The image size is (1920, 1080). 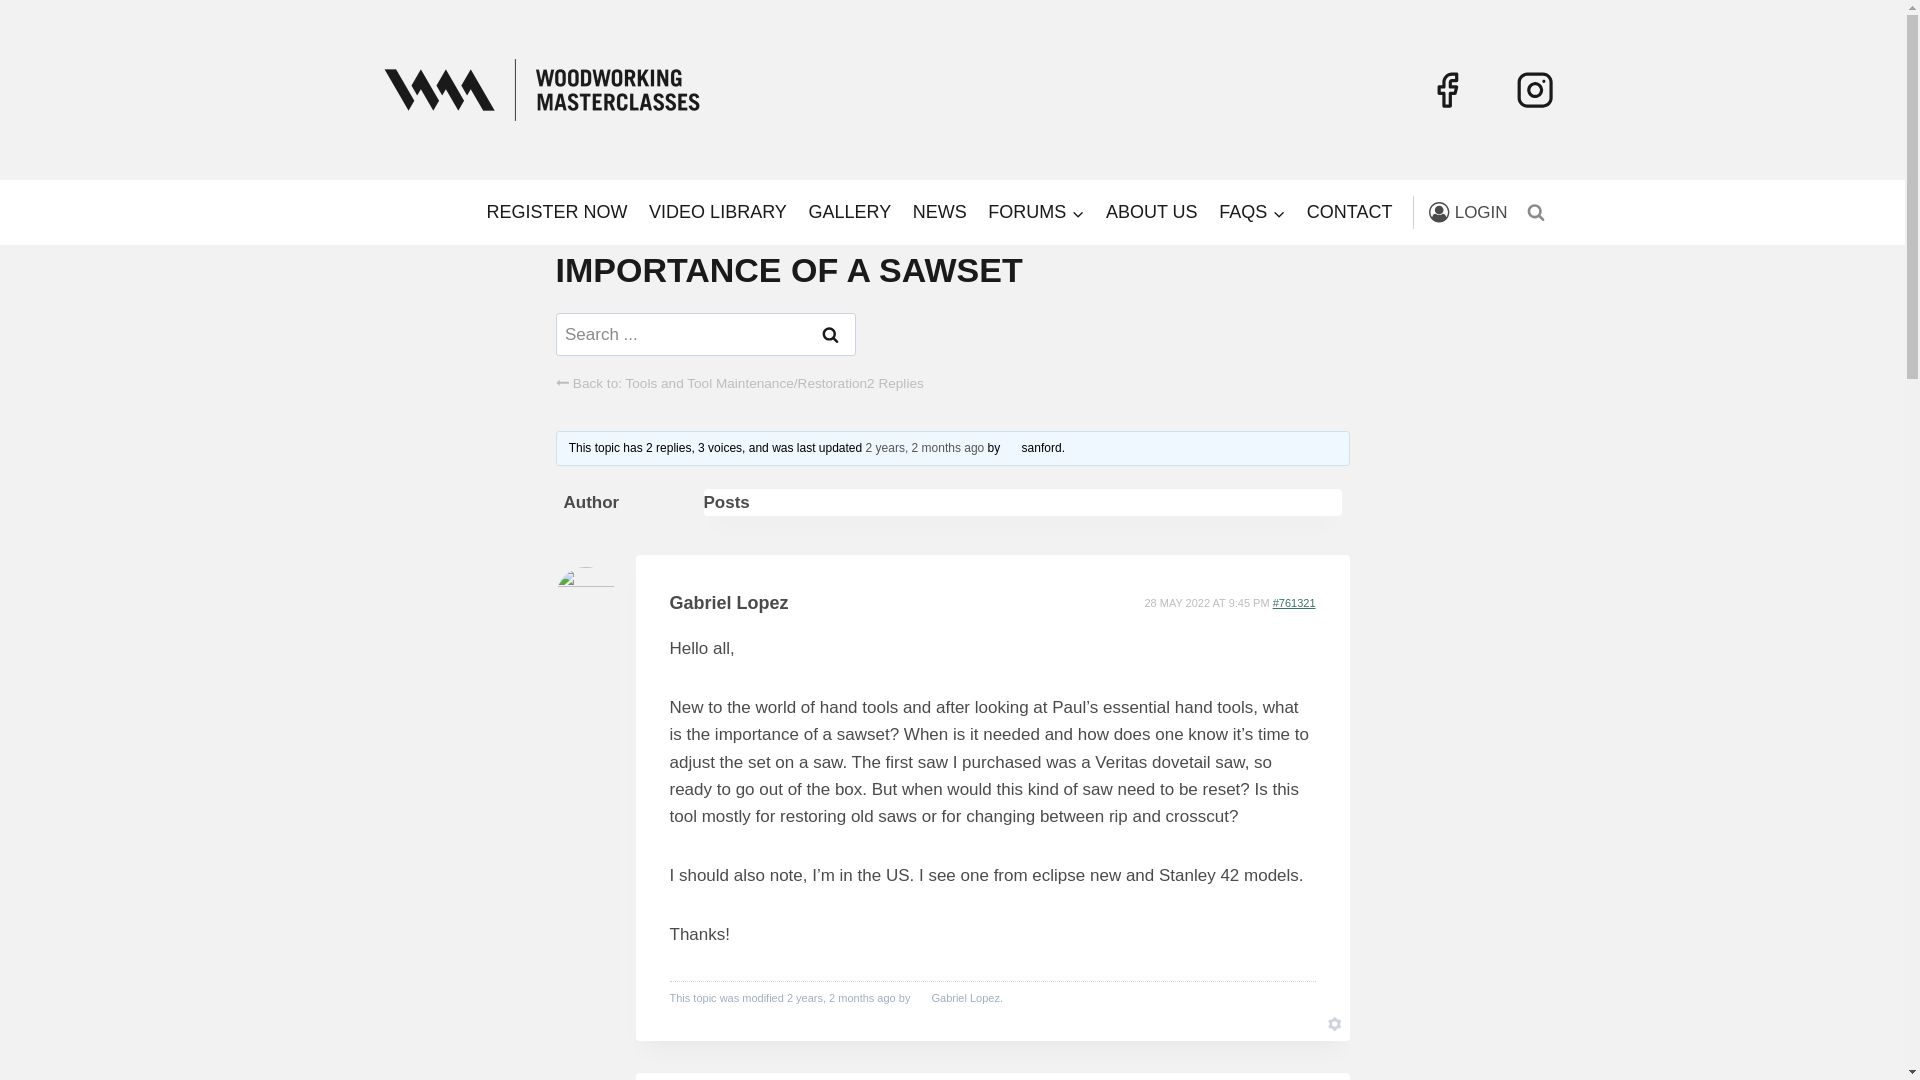 I want to click on Search, so click(x=831, y=334).